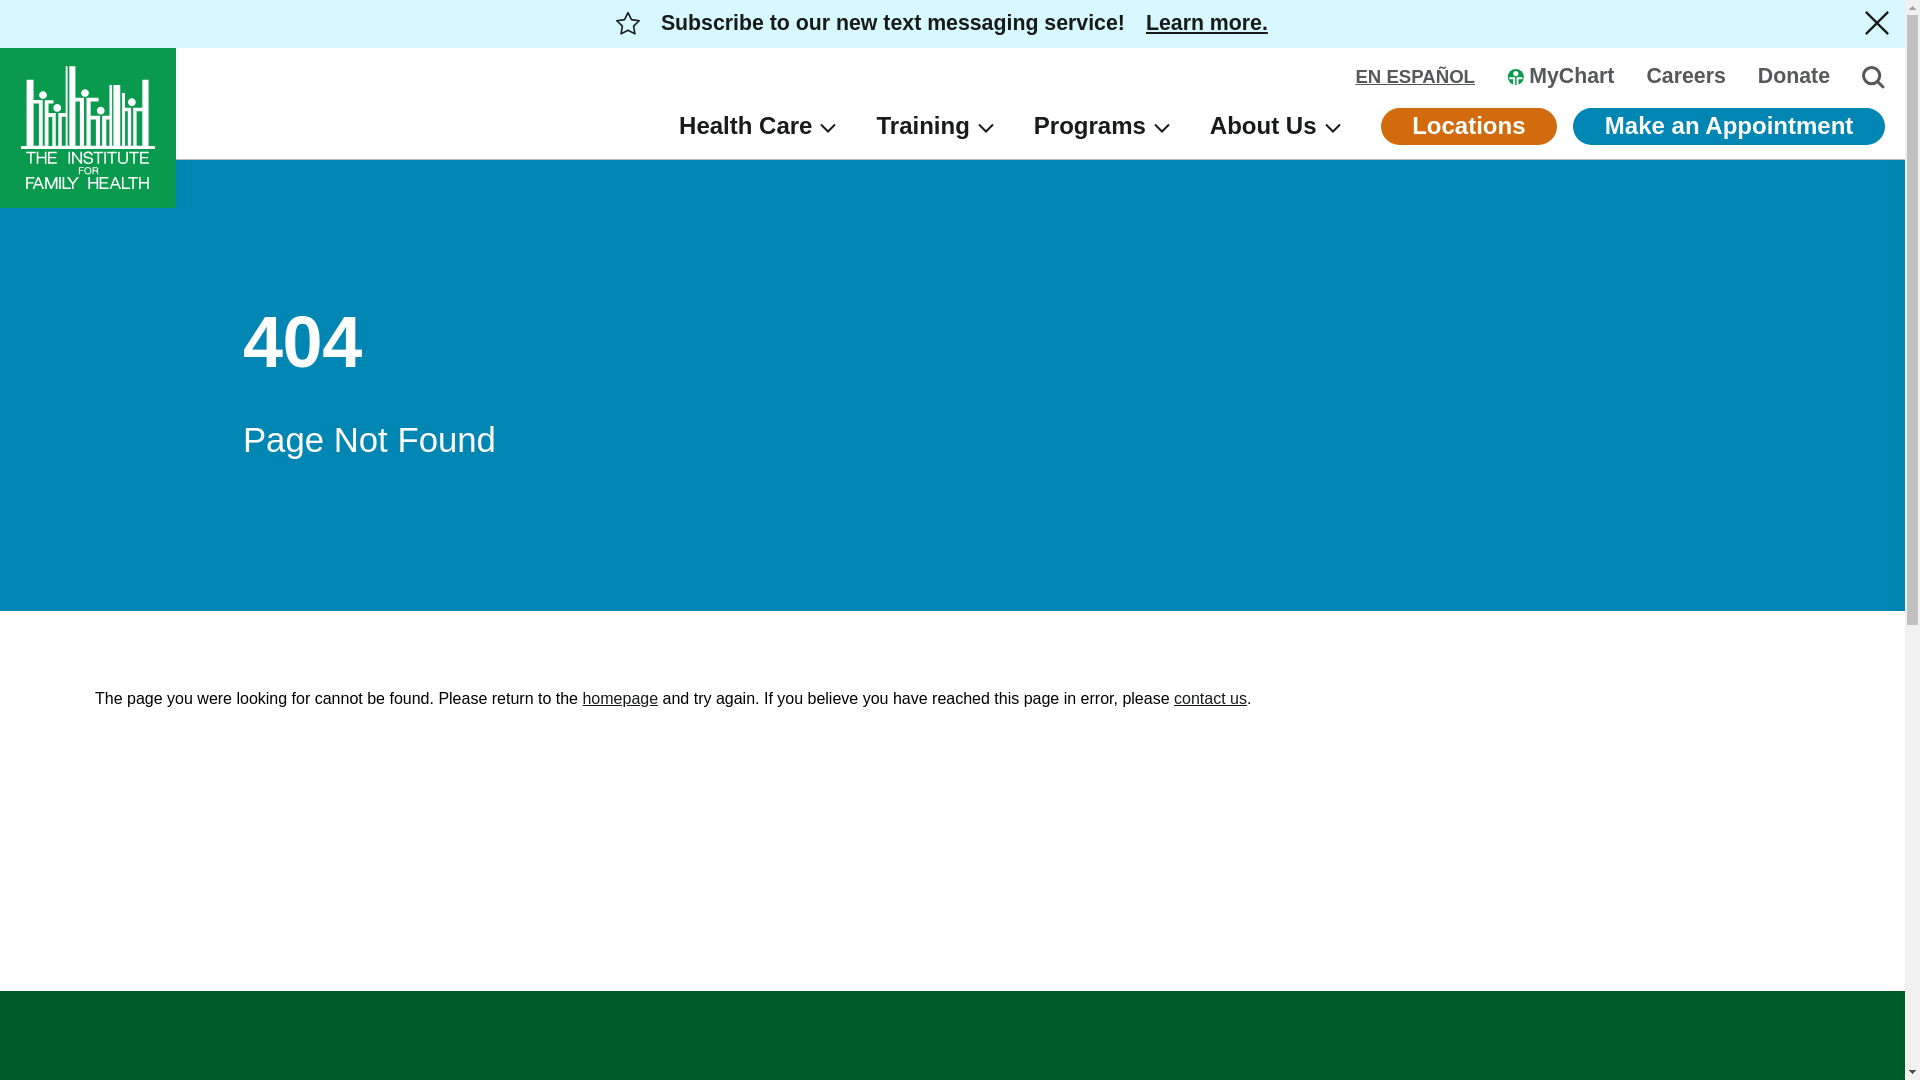 The width and height of the screenshot is (1920, 1080). Describe the element at coordinates (1206, 22) in the screenshot. I see `Learn more.` at that location.